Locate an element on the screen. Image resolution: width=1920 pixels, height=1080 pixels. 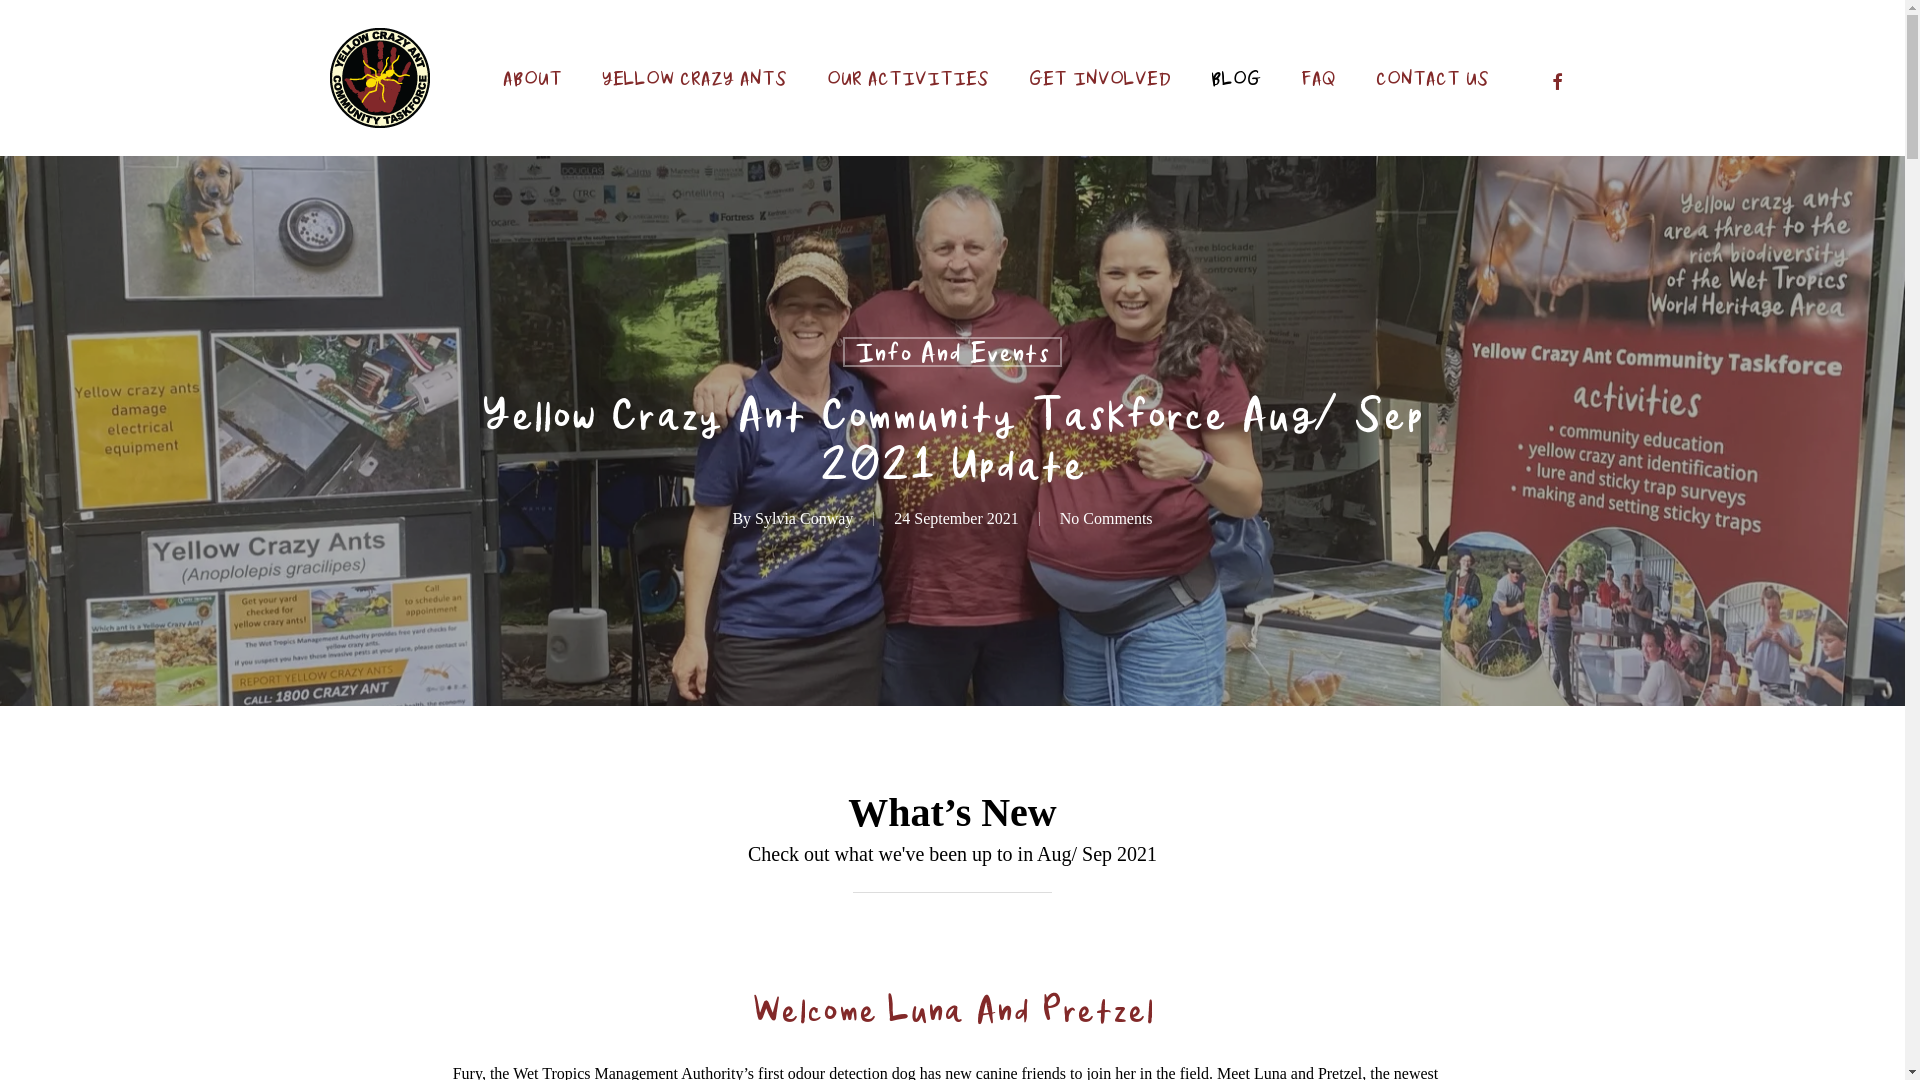
ABOUT is located at coordinates (532, 78).